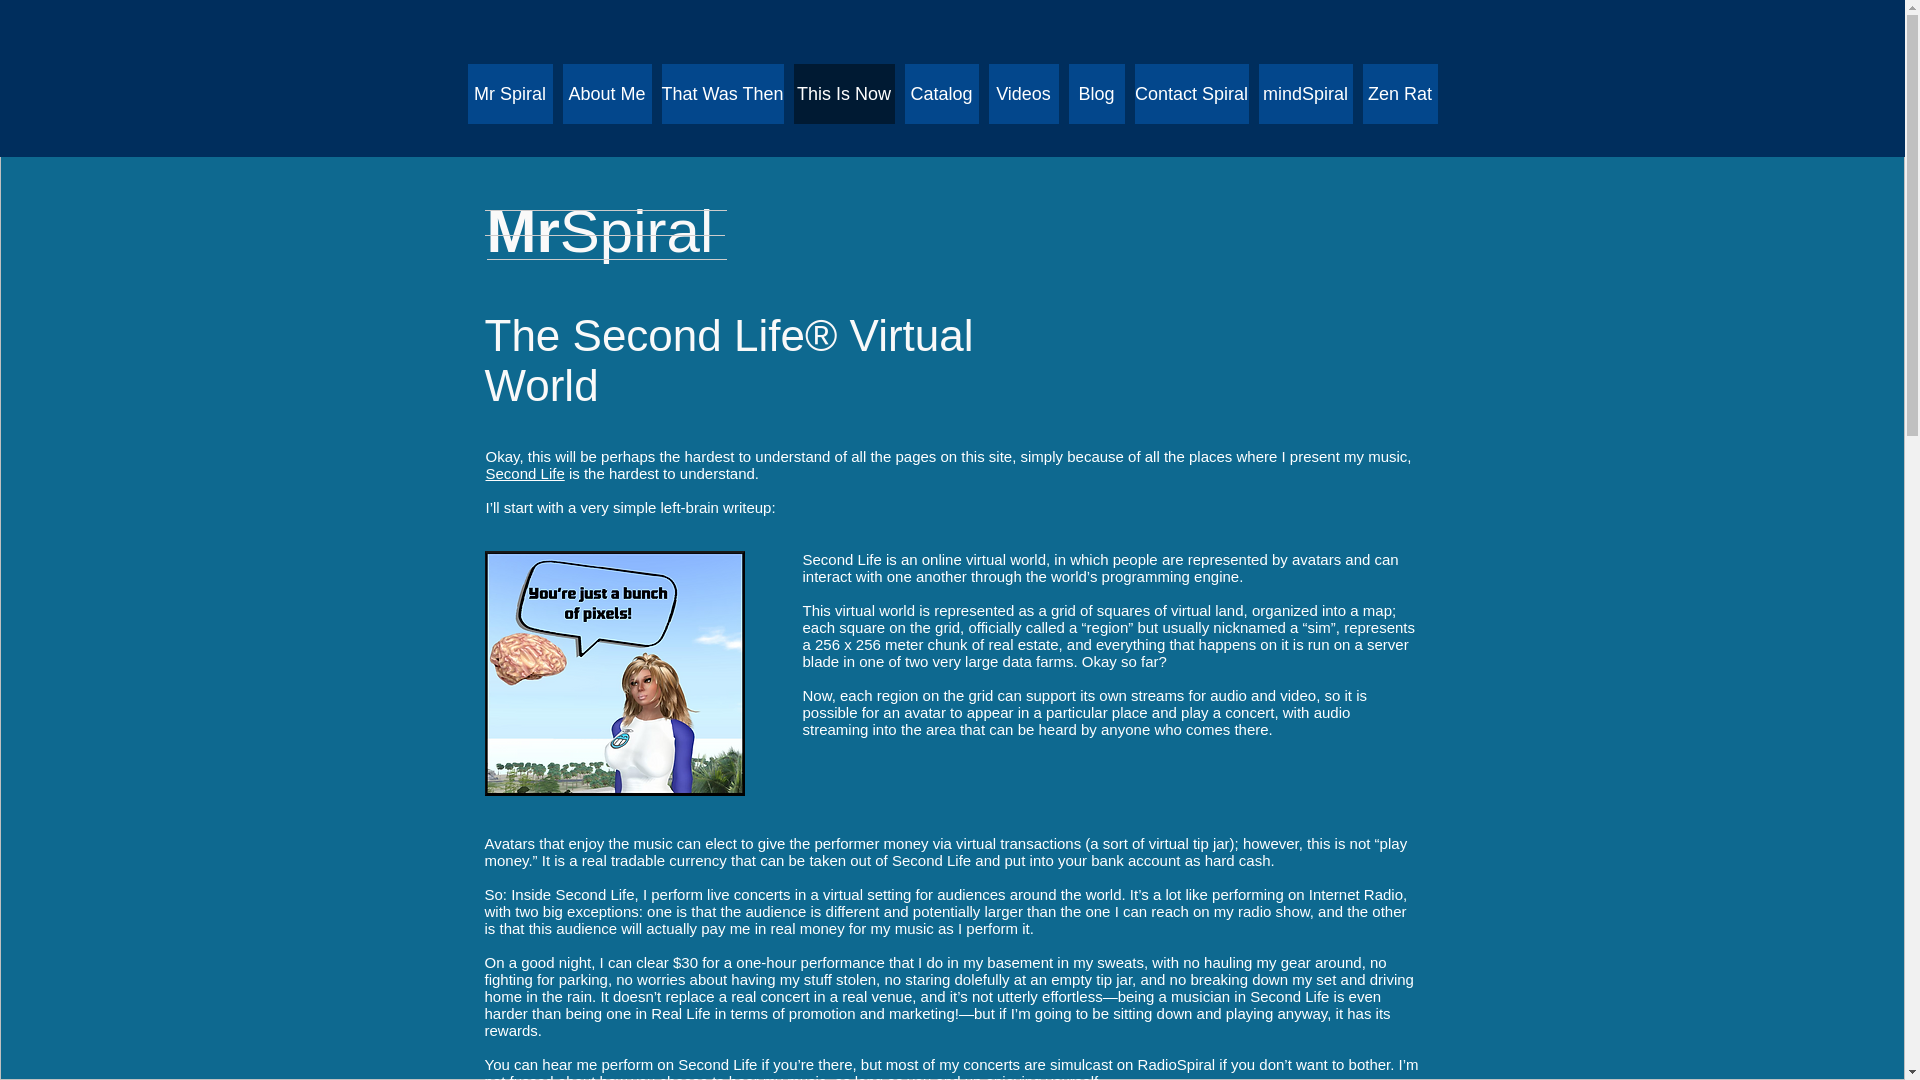 The width and height of the screenshot is (1920, 1080). What do you see at coordinates (606, 94) in the screenshot?
I see `About Me` at bounding box center [606, 94].